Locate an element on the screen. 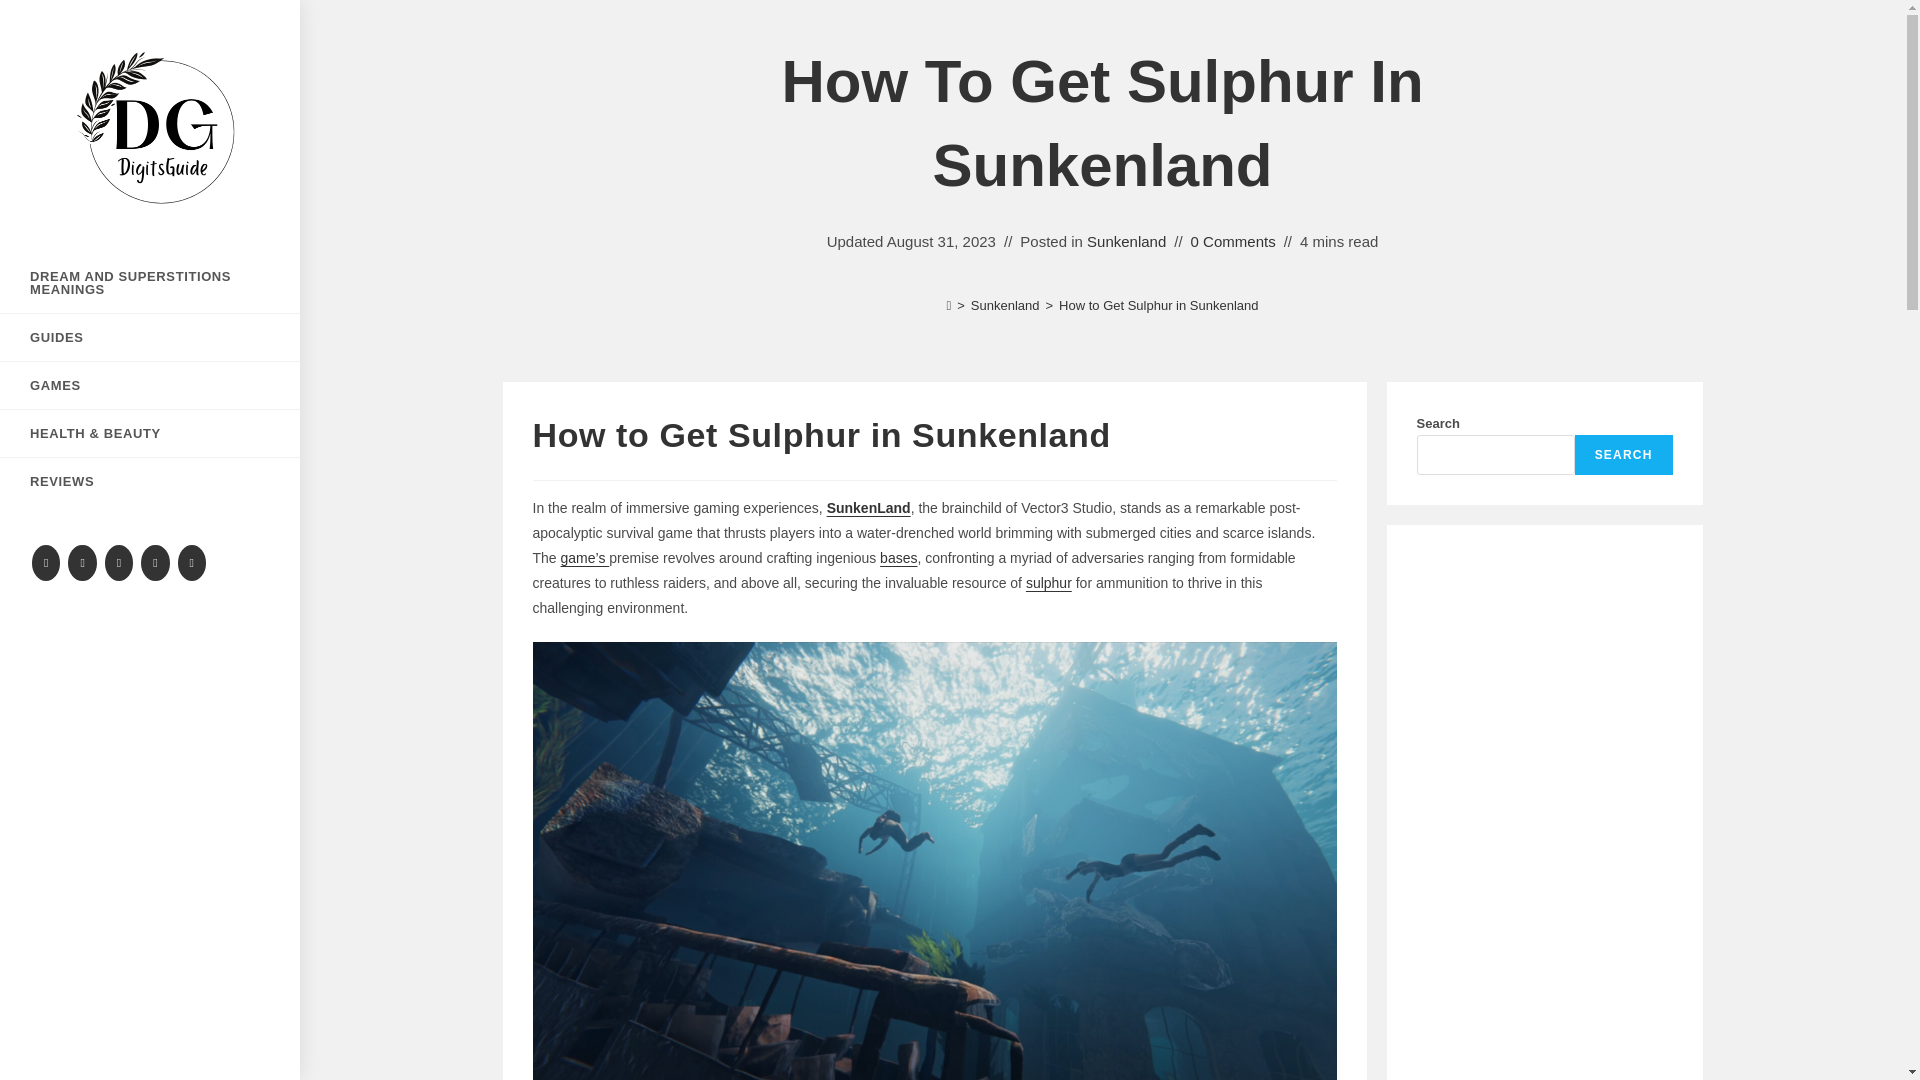  SunkenLand is located at coordinates (868, 508).